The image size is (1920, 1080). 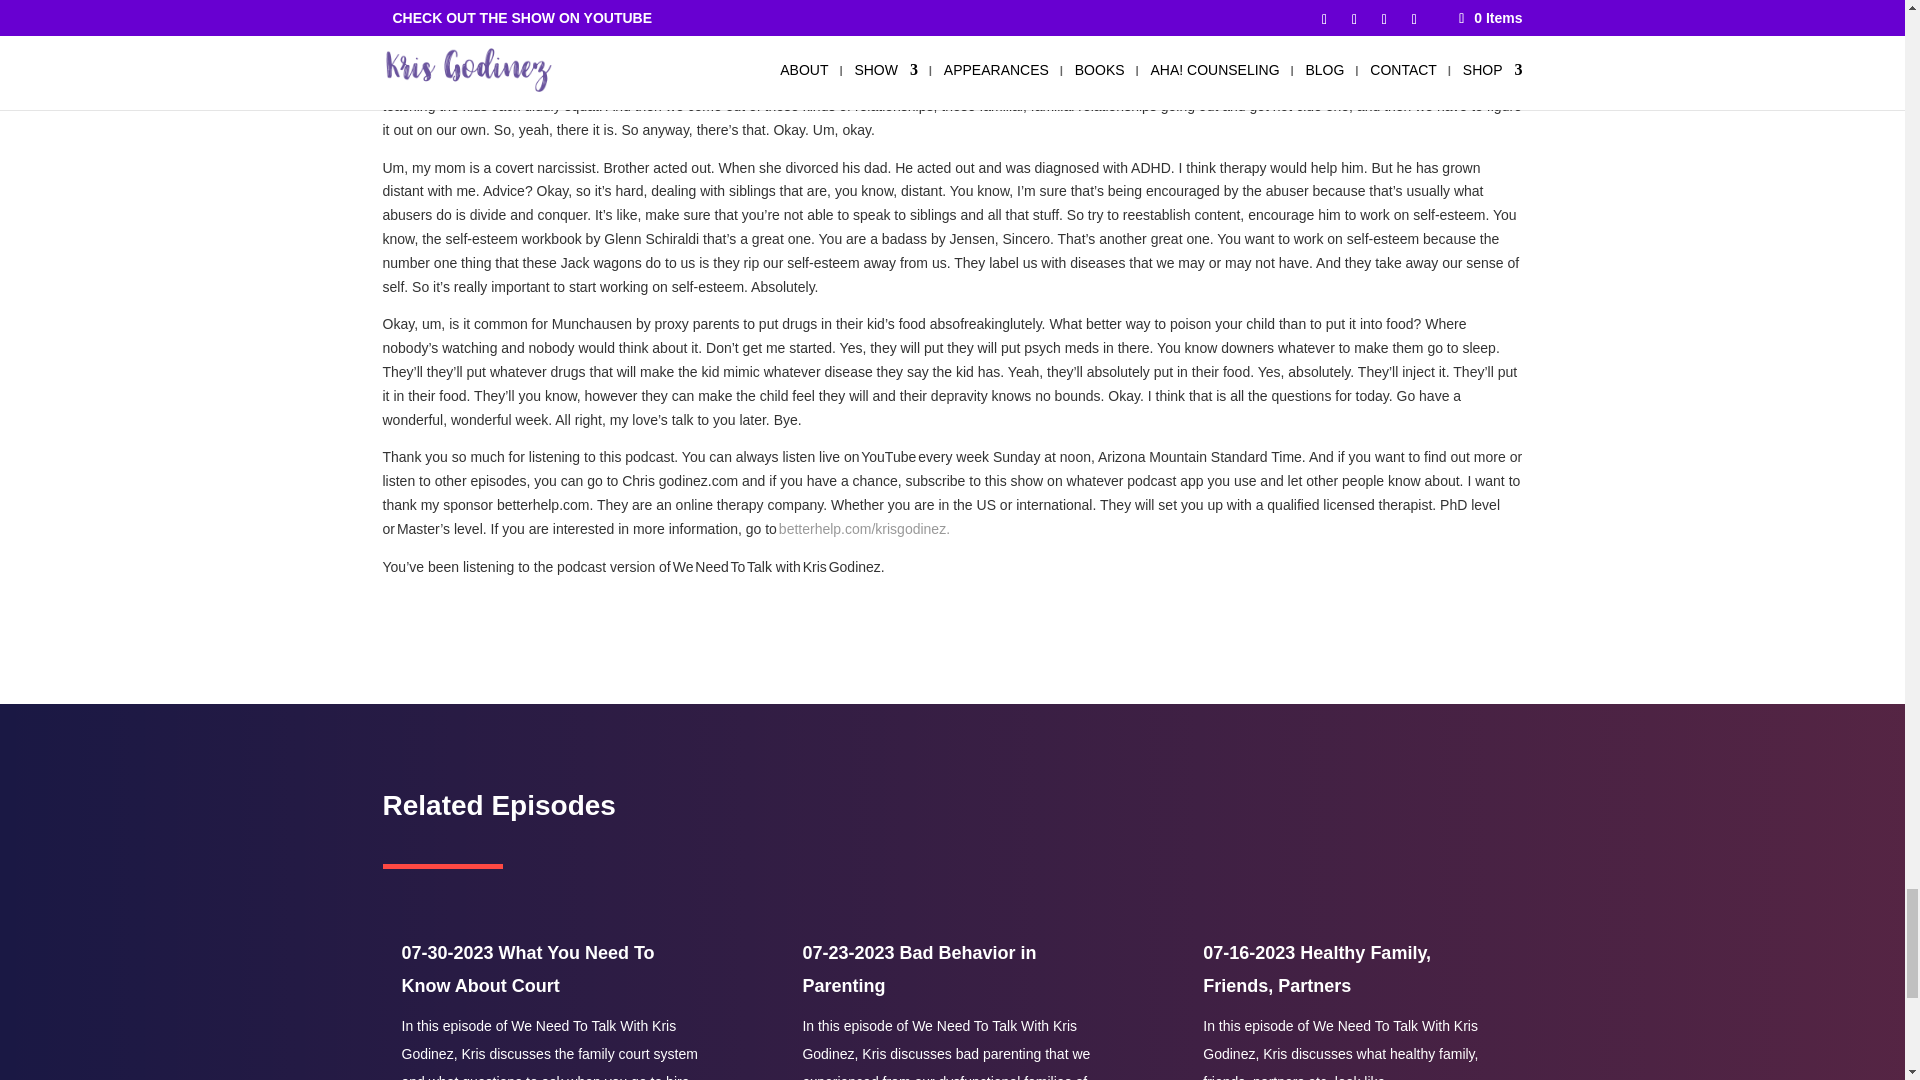 What do you see at coordinates (528, 968) in the screenshot?
I see `07-30-2023 What You Need To Know About Court` at bounding box center [528, 968].